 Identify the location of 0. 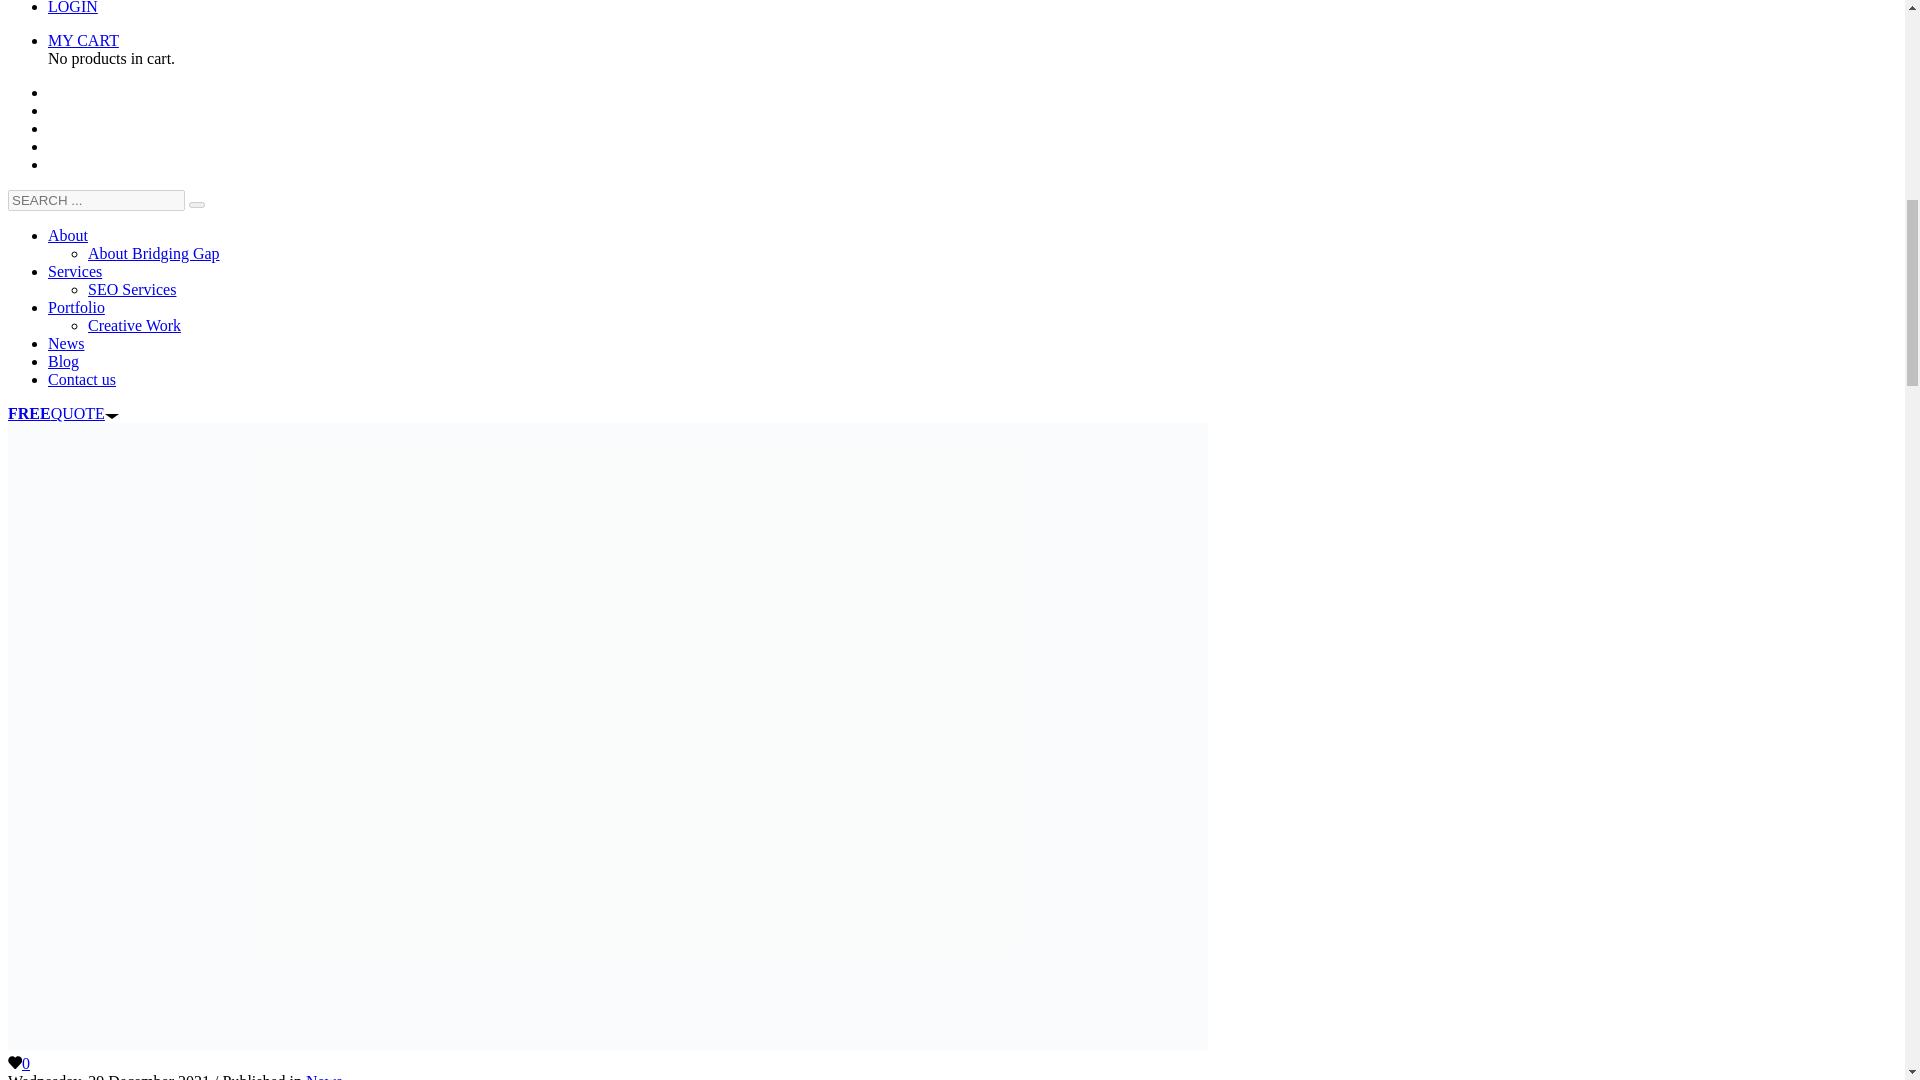
(18, 1064).